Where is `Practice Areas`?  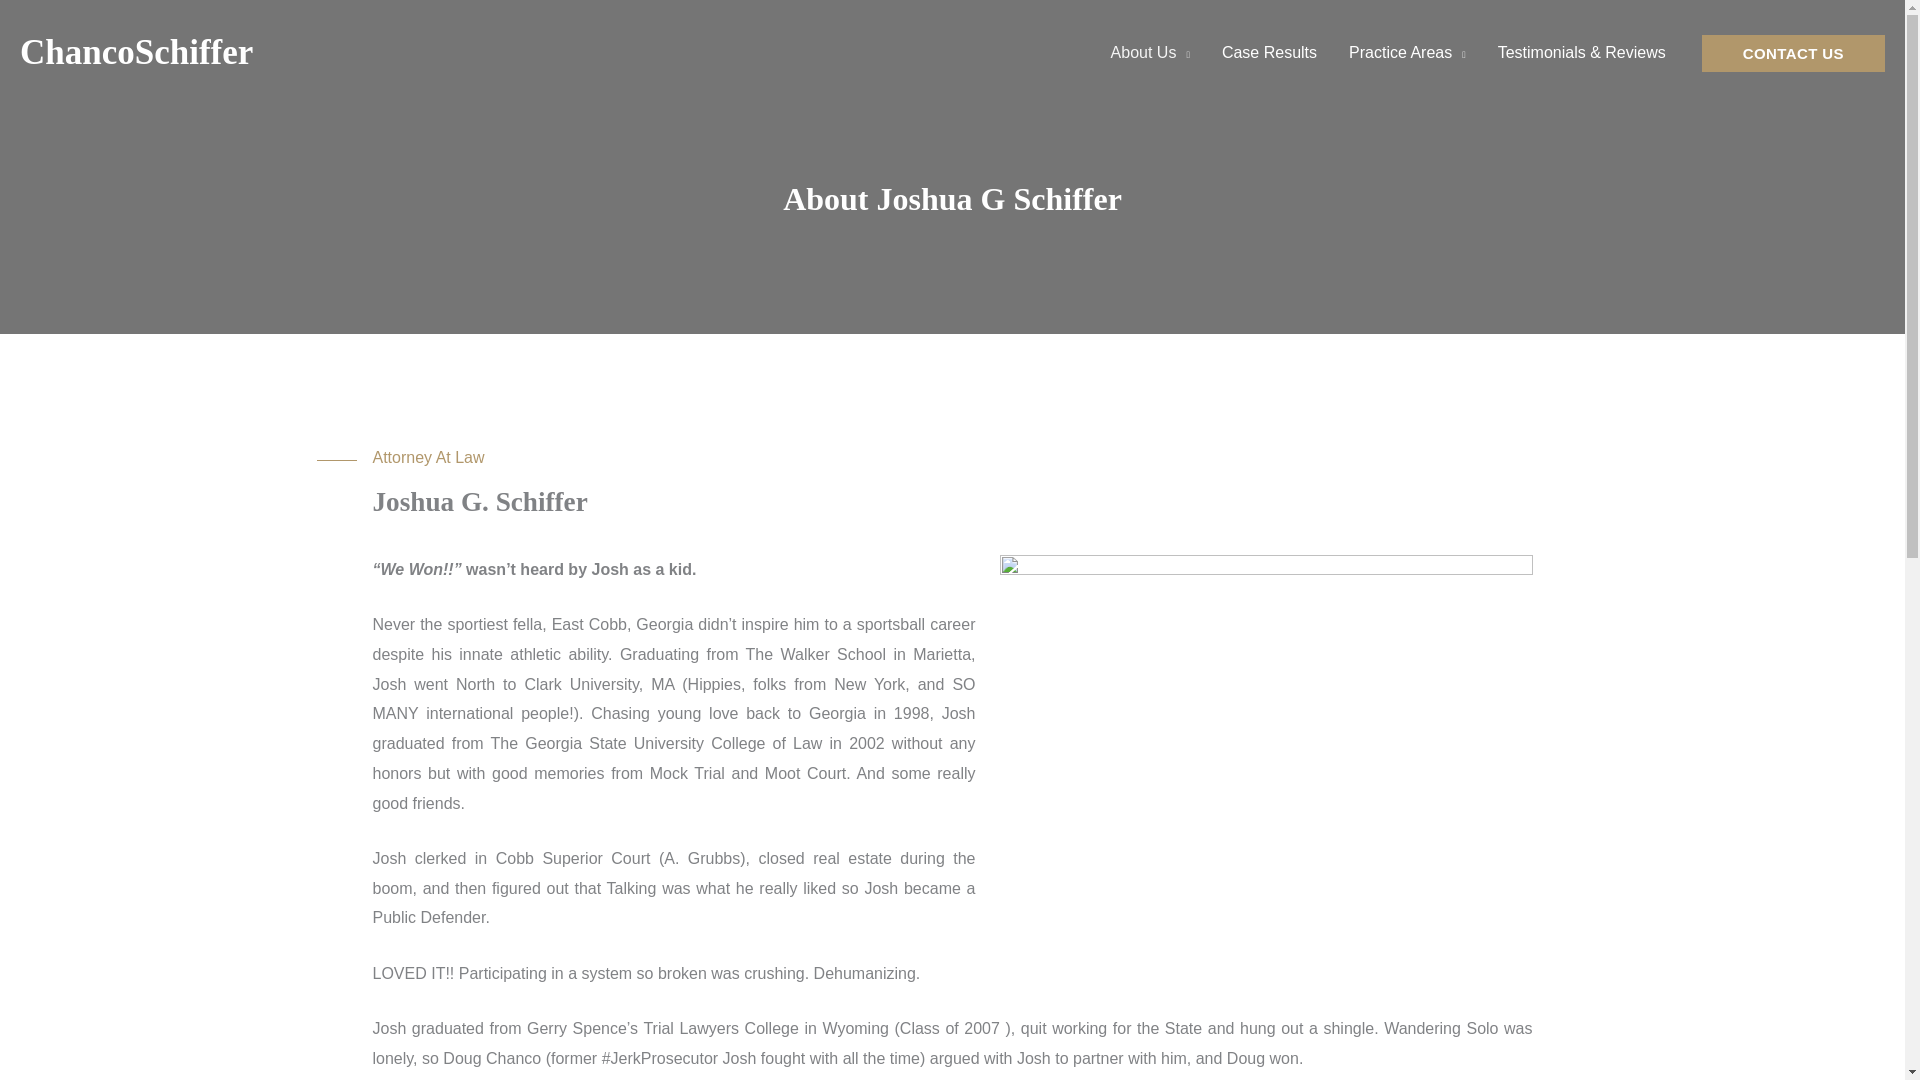
Practice Areas is located at coordinates (1407, 52).